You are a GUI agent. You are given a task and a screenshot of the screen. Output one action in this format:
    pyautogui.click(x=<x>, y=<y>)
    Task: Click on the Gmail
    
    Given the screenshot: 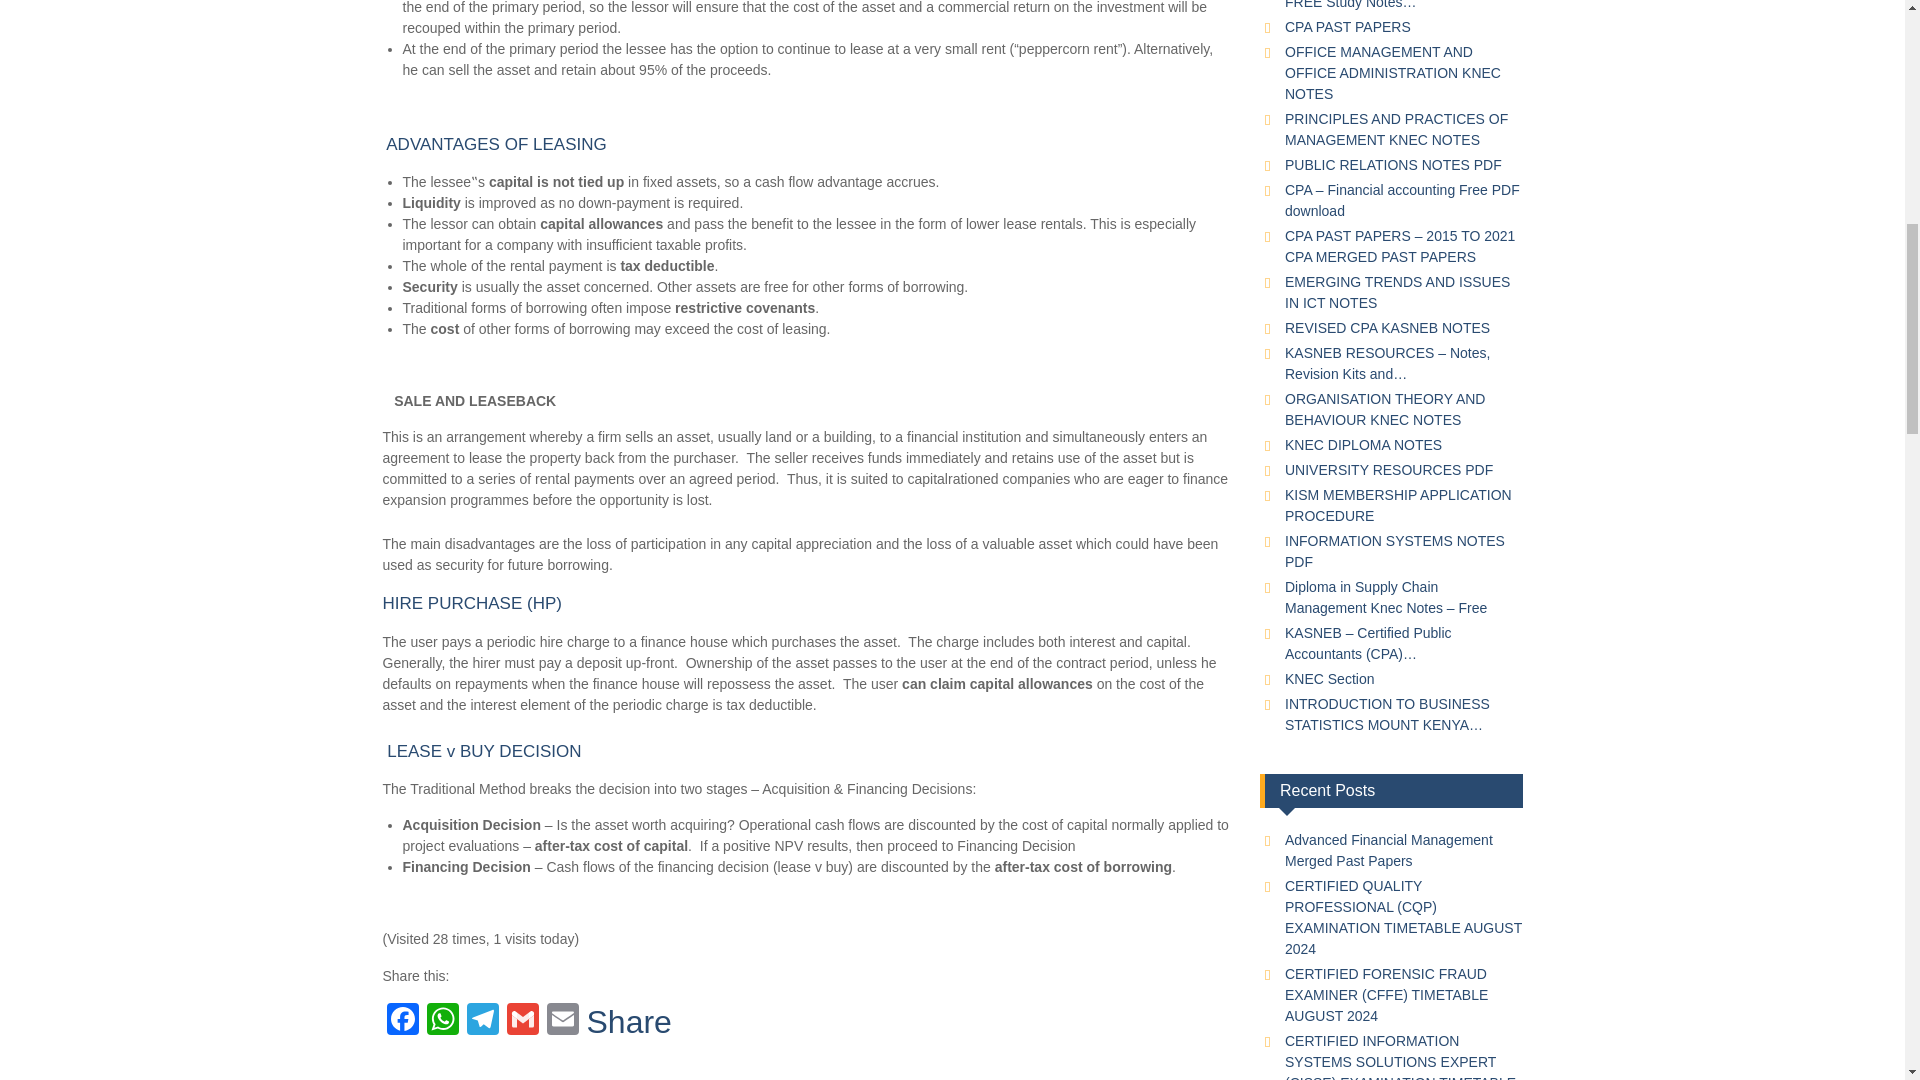 What is the action you would take?
    pyautogui.click(x=521, y=1022)
    